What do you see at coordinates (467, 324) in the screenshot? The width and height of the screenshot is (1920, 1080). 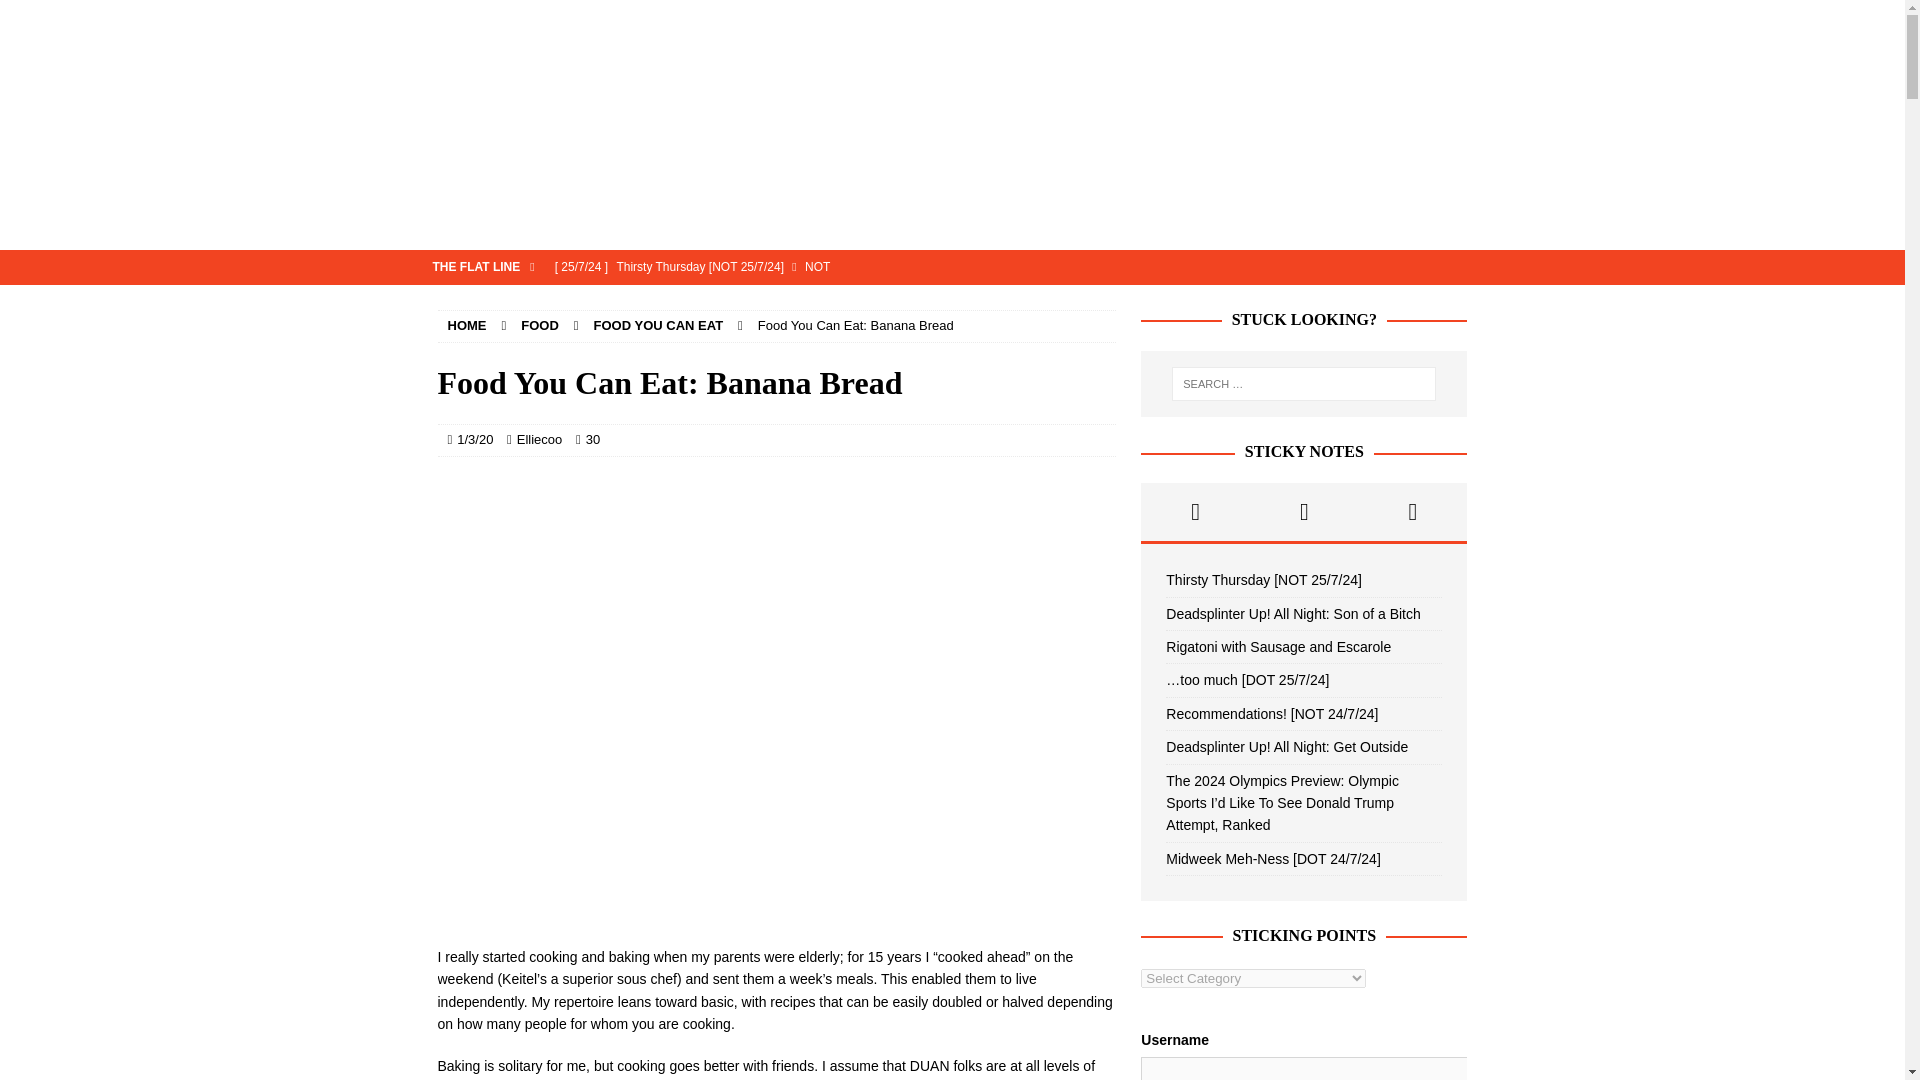 I see `HOME` at bounding box center [467, 324].